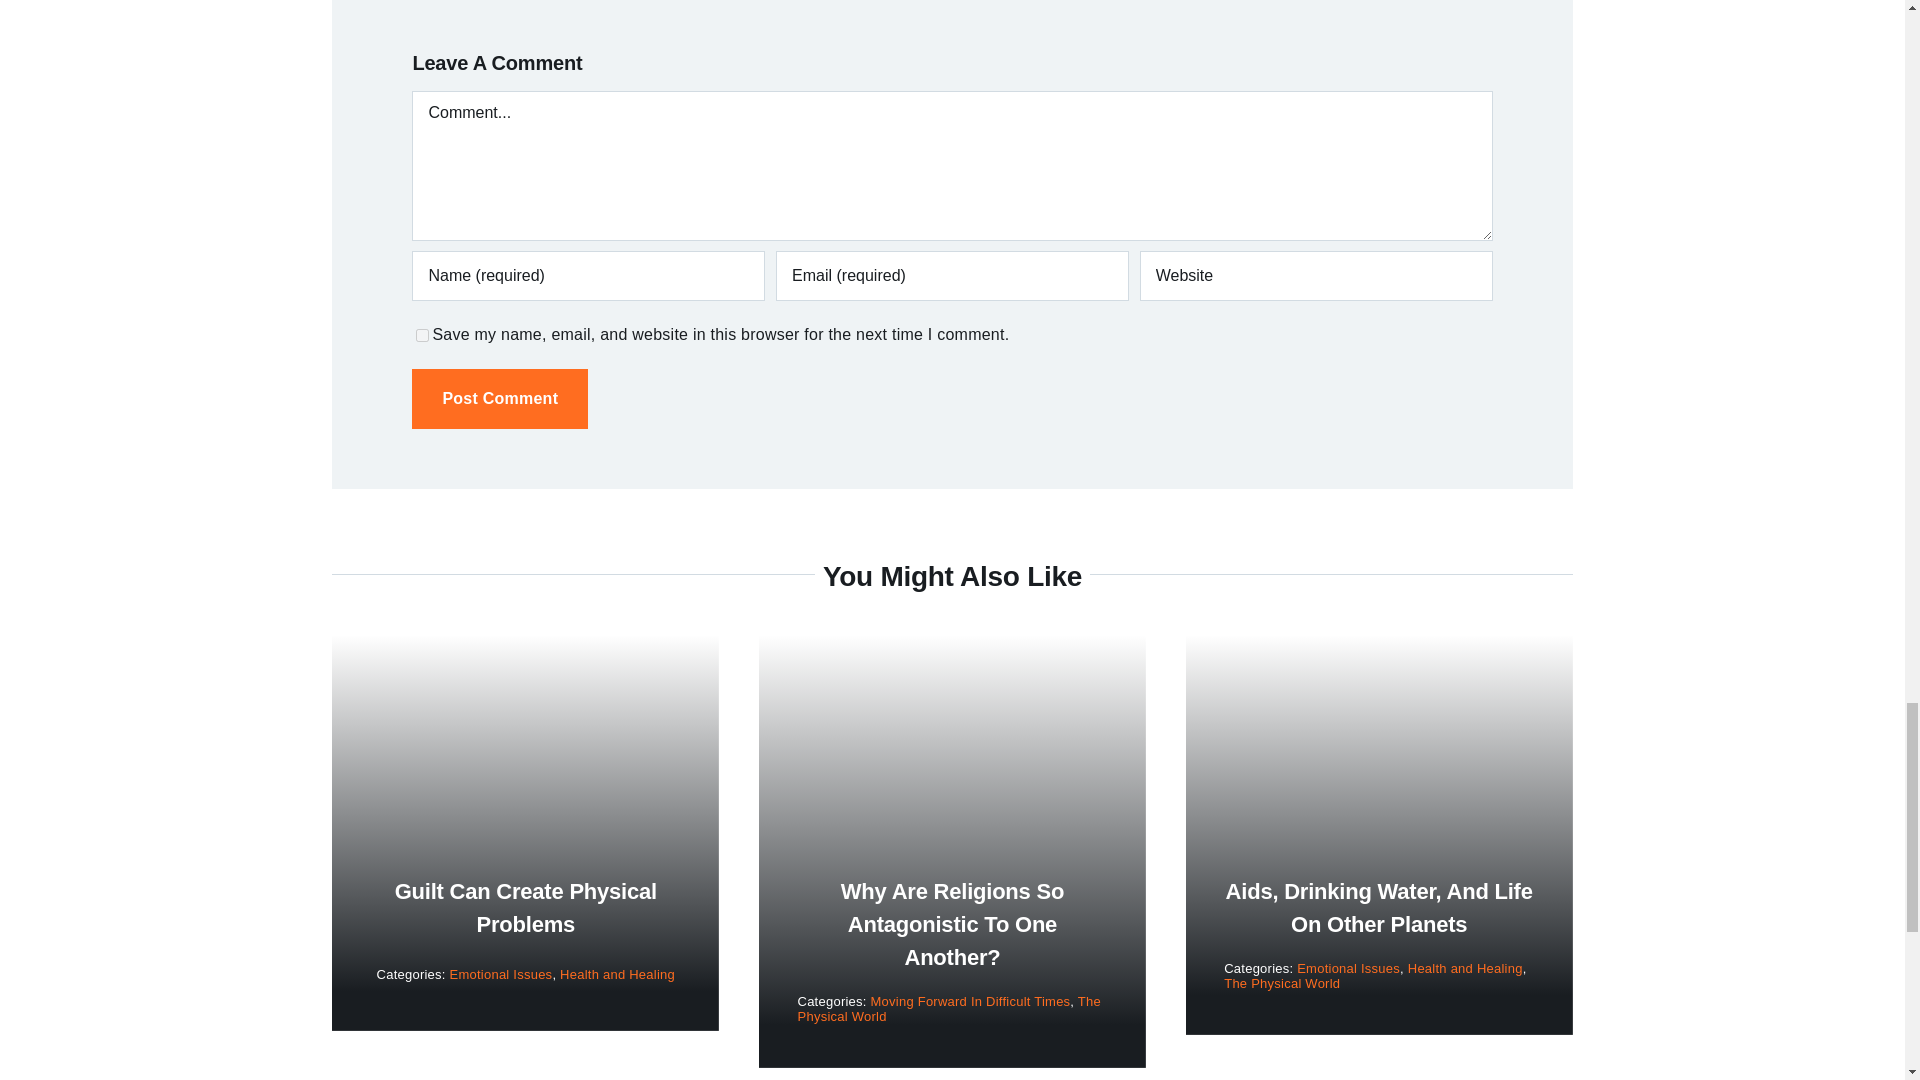 This screenshot has width=1920, height=1080. I want to click on yes, so click(422, 336).